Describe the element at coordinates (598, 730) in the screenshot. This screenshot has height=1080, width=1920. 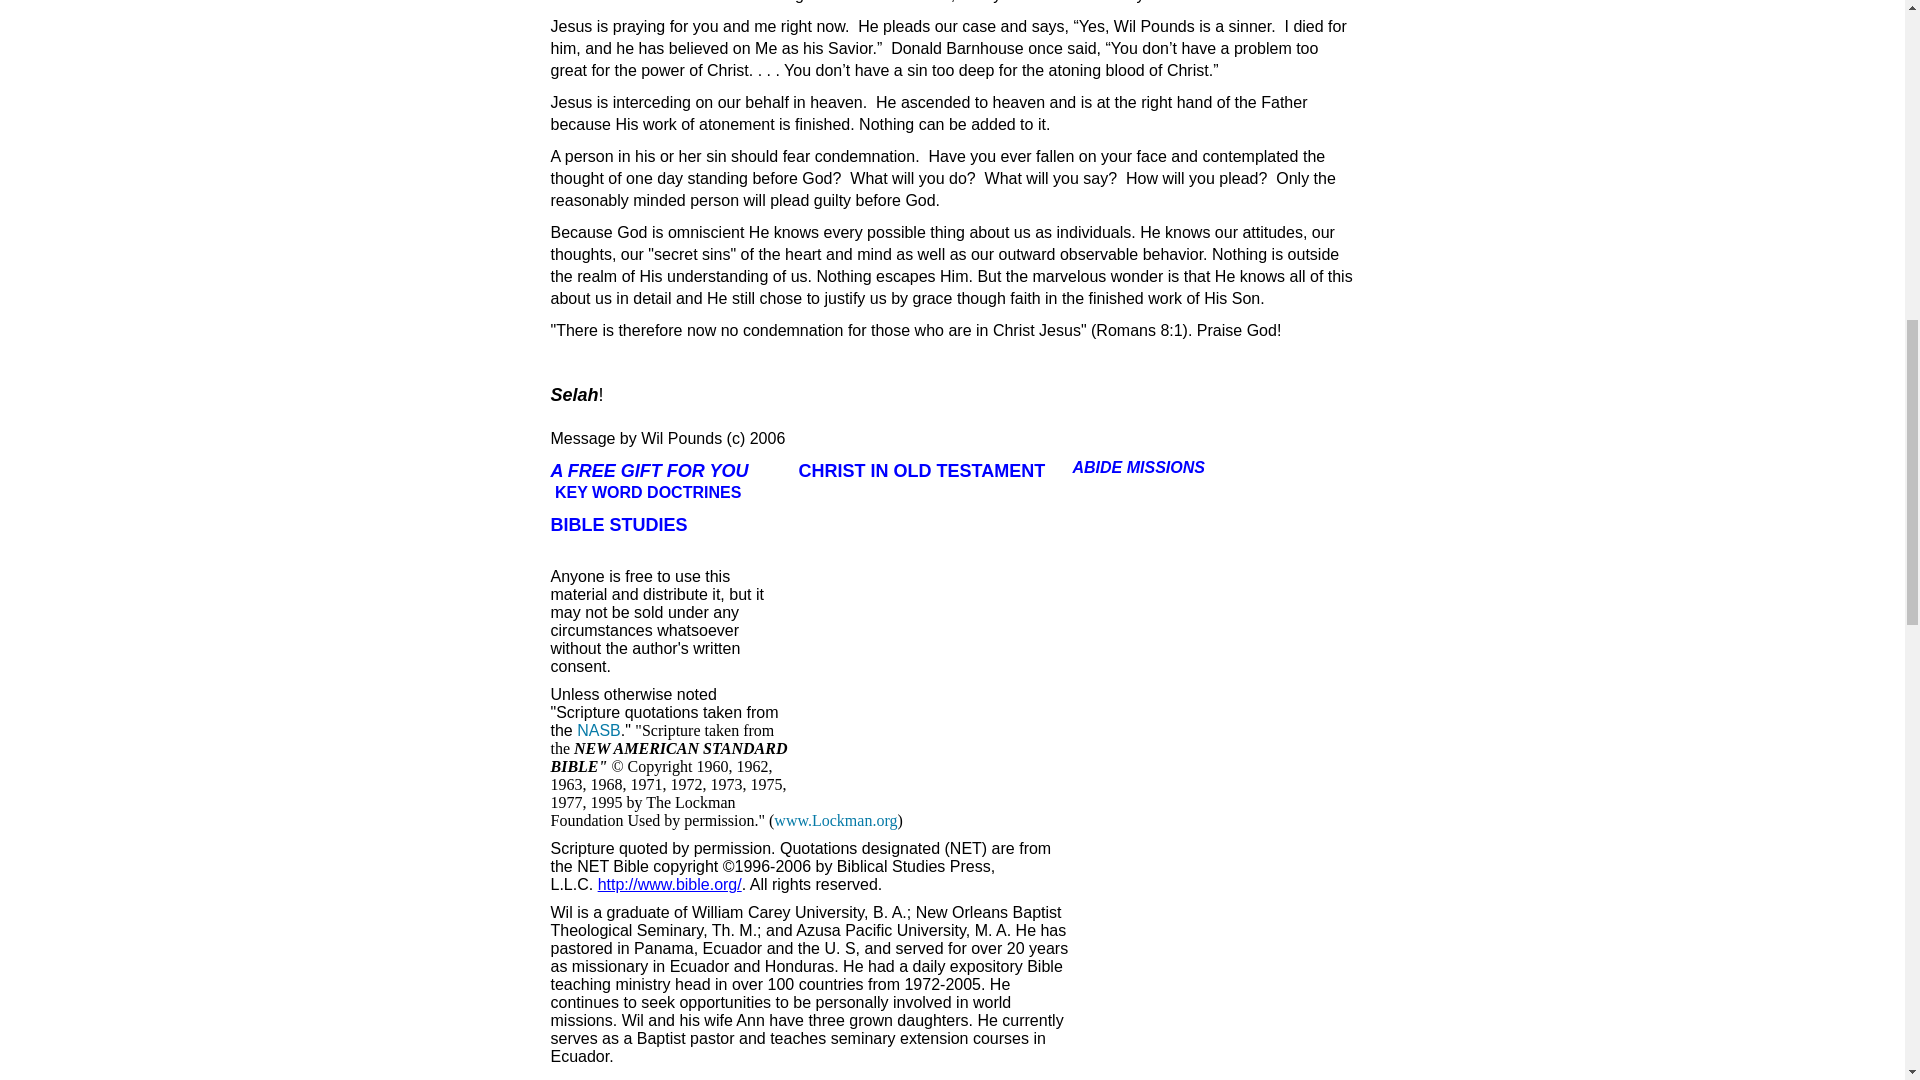
I see `NASB` at that location.